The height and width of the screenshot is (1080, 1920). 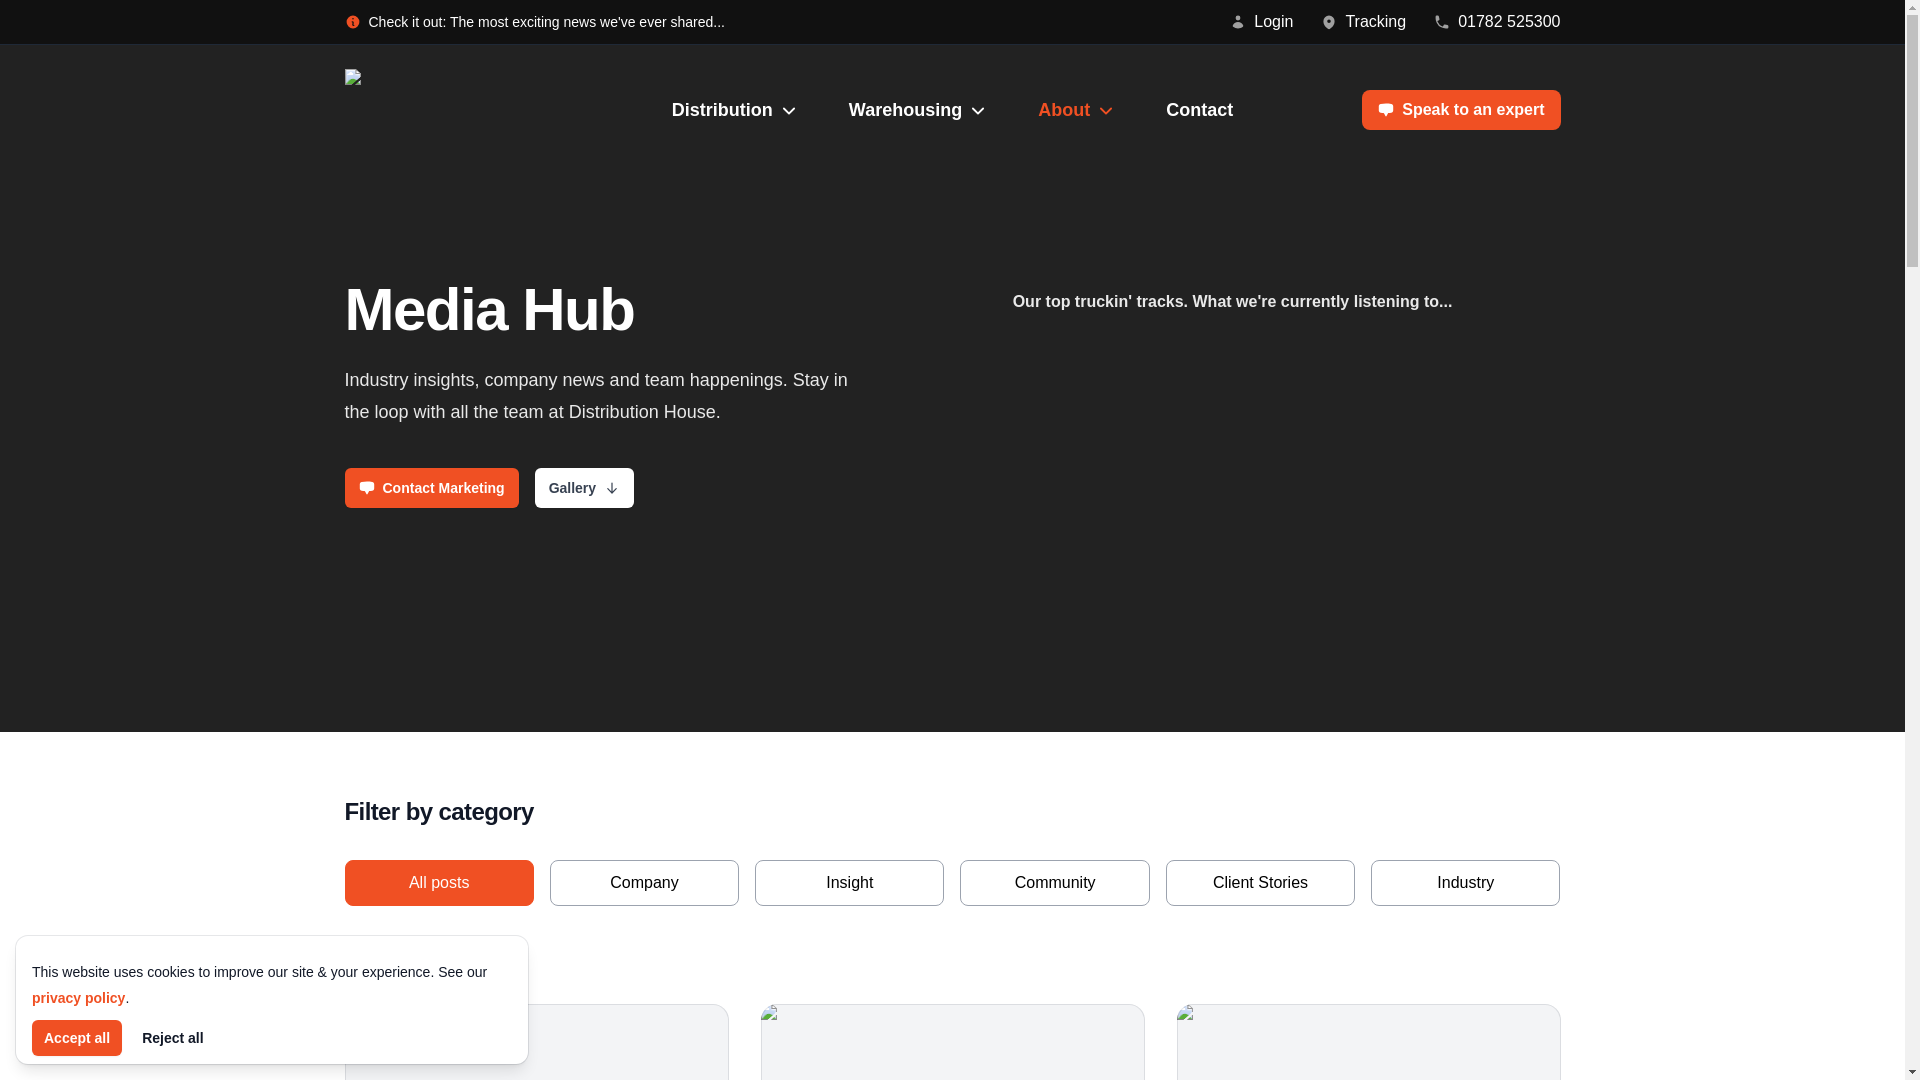 What do you see at coordinates (736, 110) in the screenshot?
I see `Distribution` at bounding box center [736, 110].